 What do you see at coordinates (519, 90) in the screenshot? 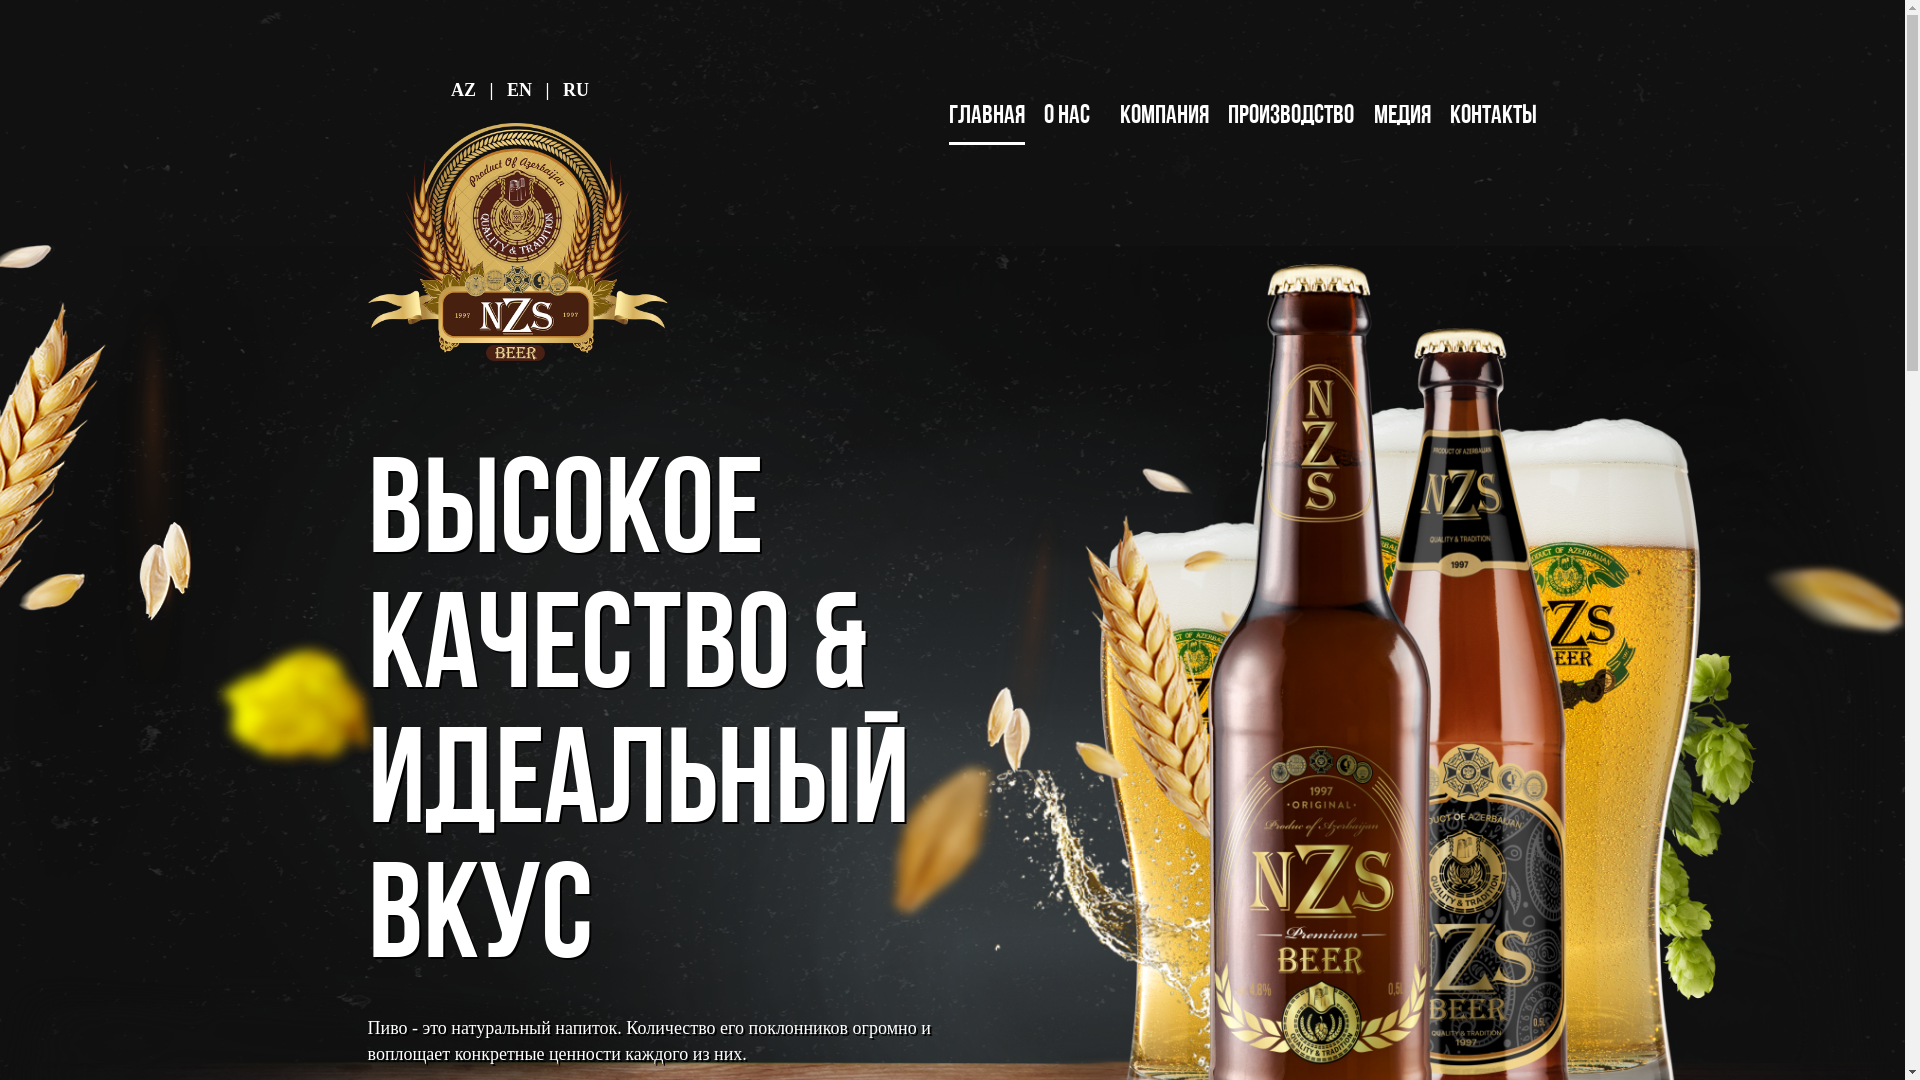
I see `EN` at bounding box center [519, 90].